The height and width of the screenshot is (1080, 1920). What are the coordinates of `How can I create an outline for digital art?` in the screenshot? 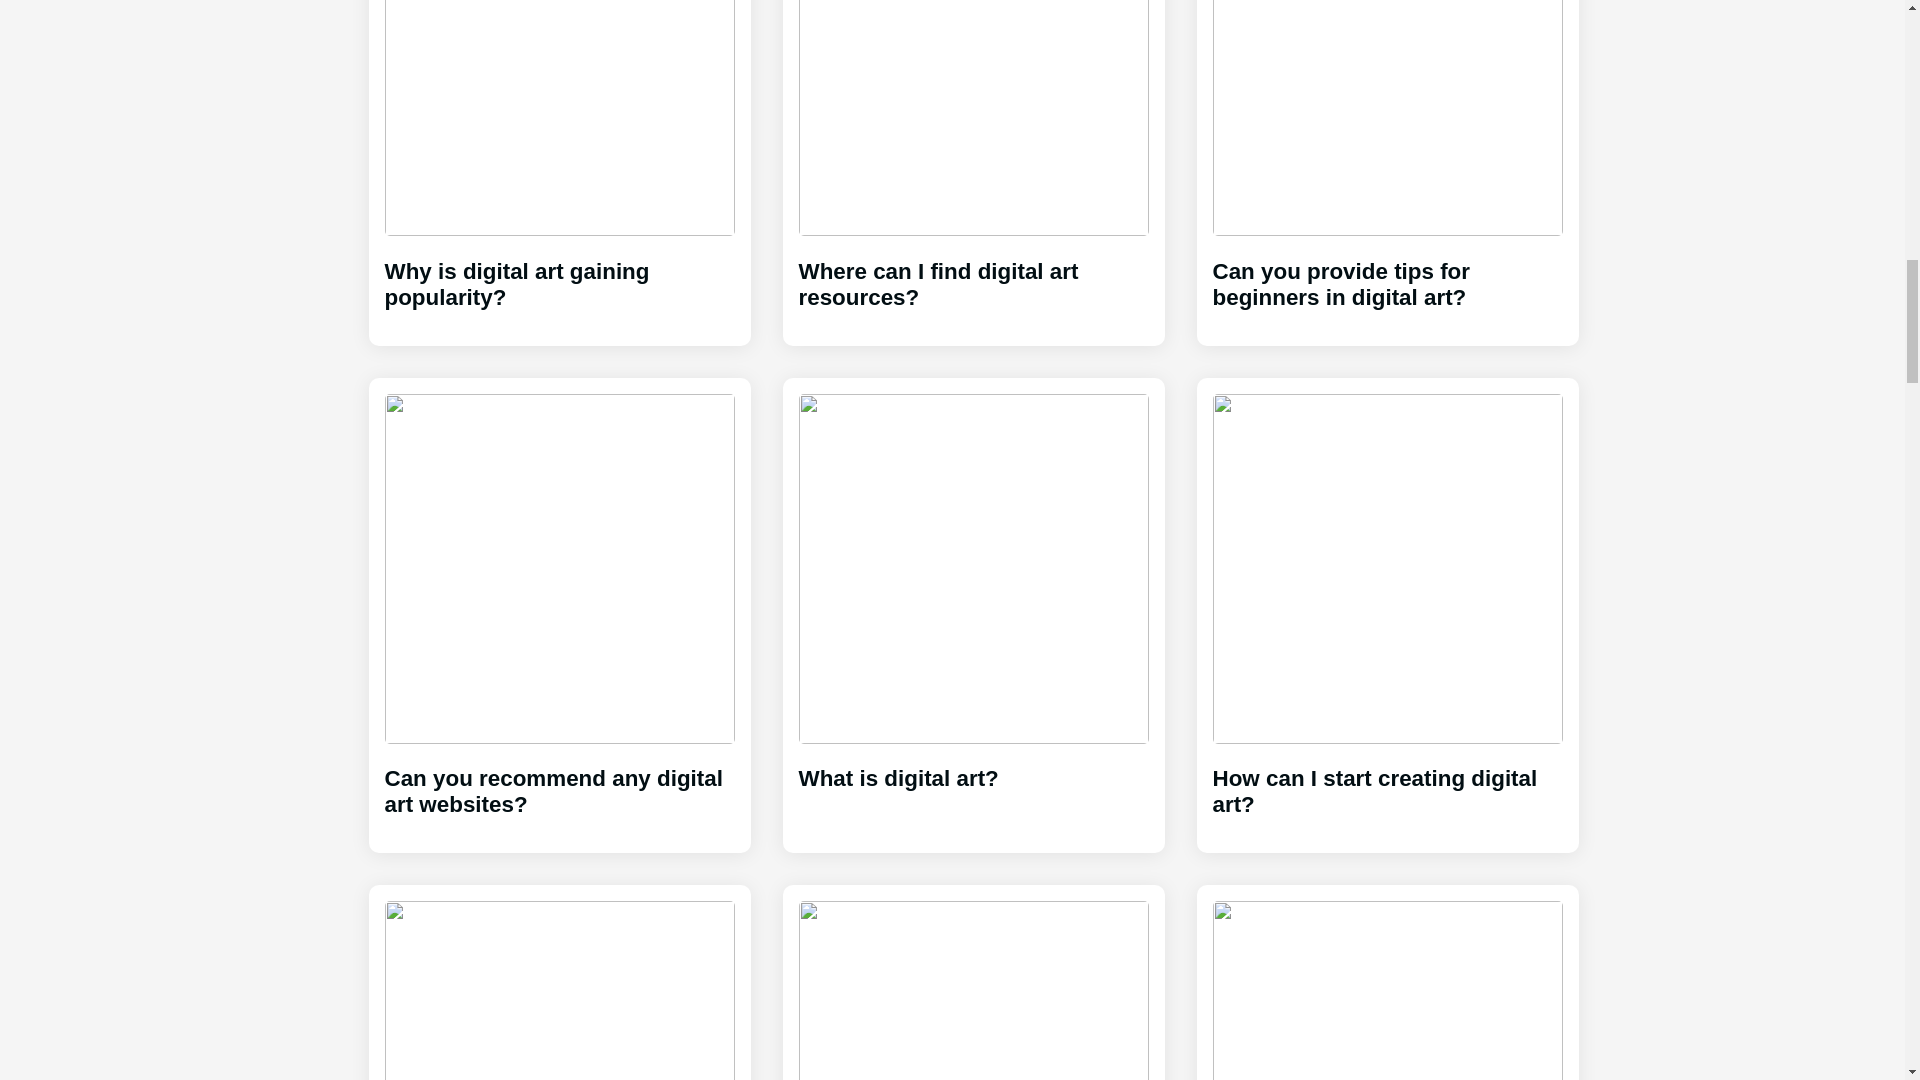 It's located at (1386, 990).